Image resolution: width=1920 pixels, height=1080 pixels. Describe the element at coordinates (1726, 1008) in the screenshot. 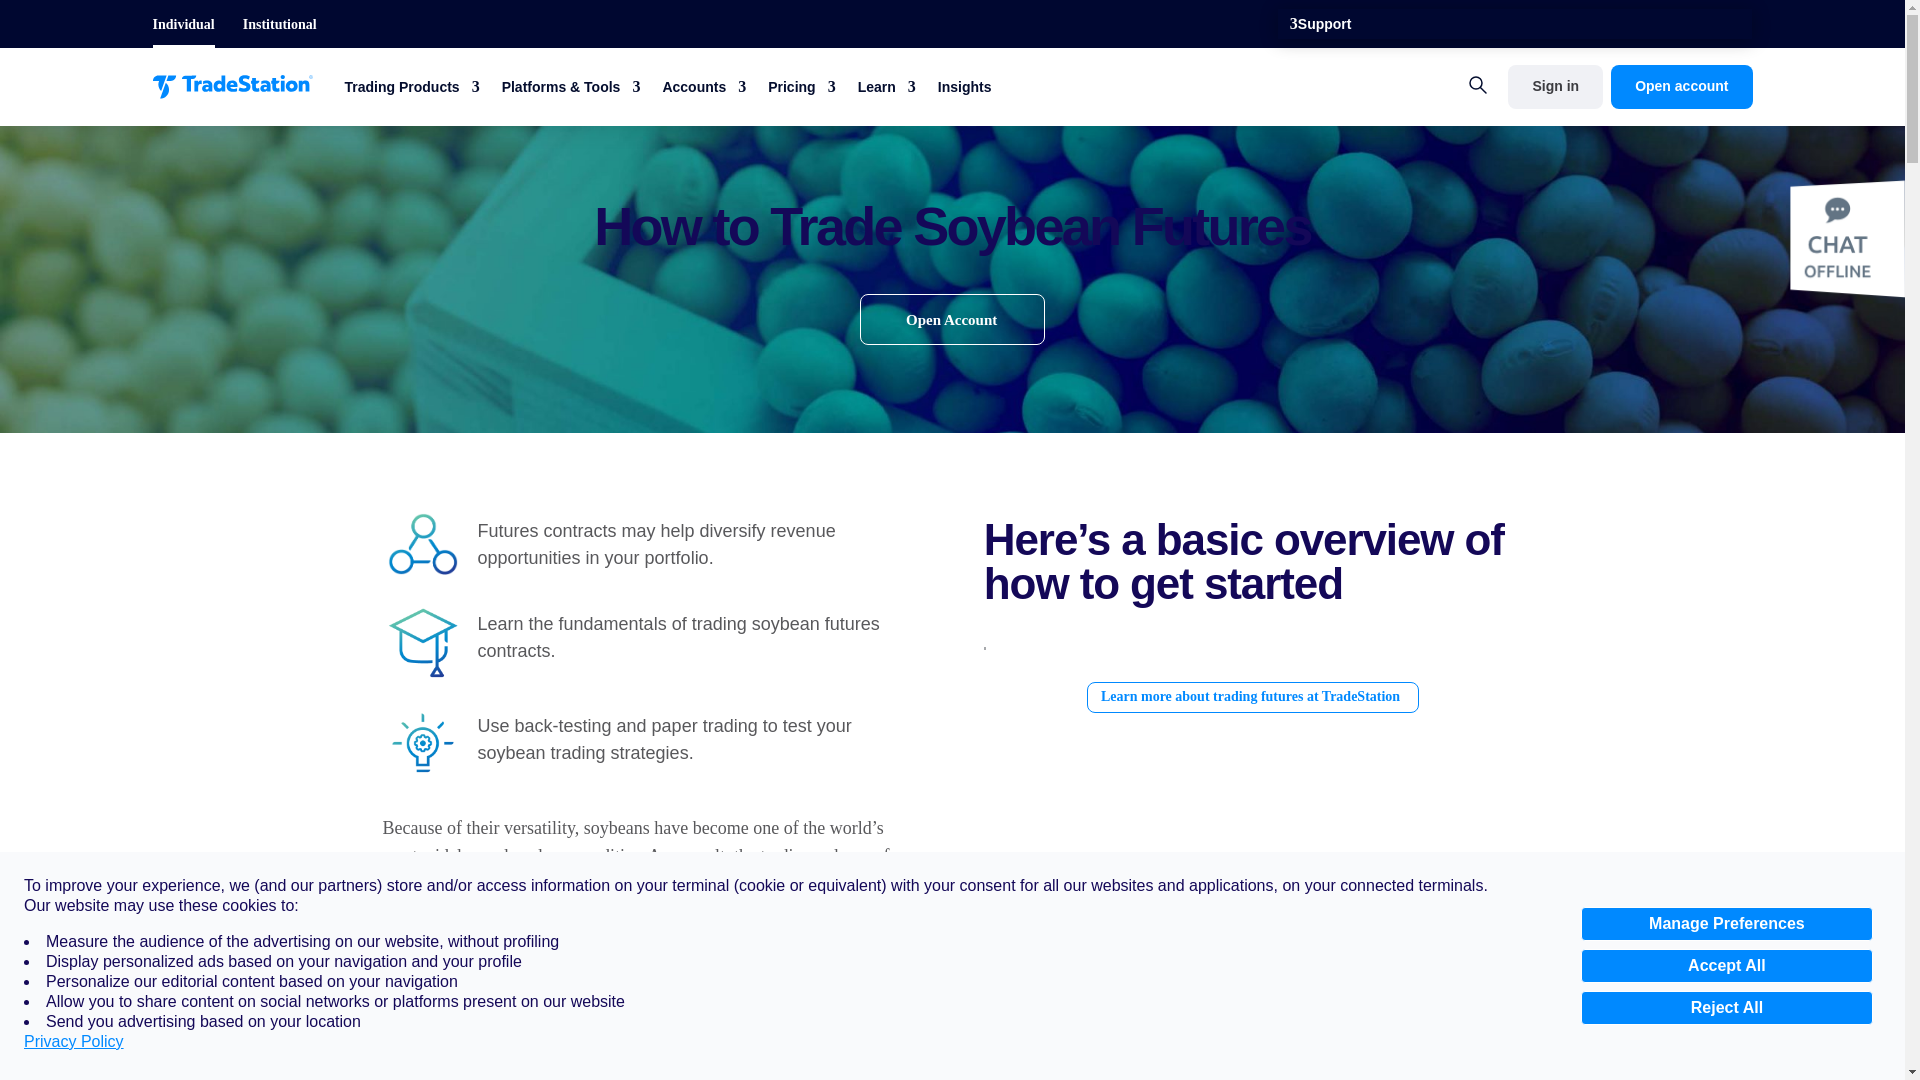

I see `Reject All` at that location.